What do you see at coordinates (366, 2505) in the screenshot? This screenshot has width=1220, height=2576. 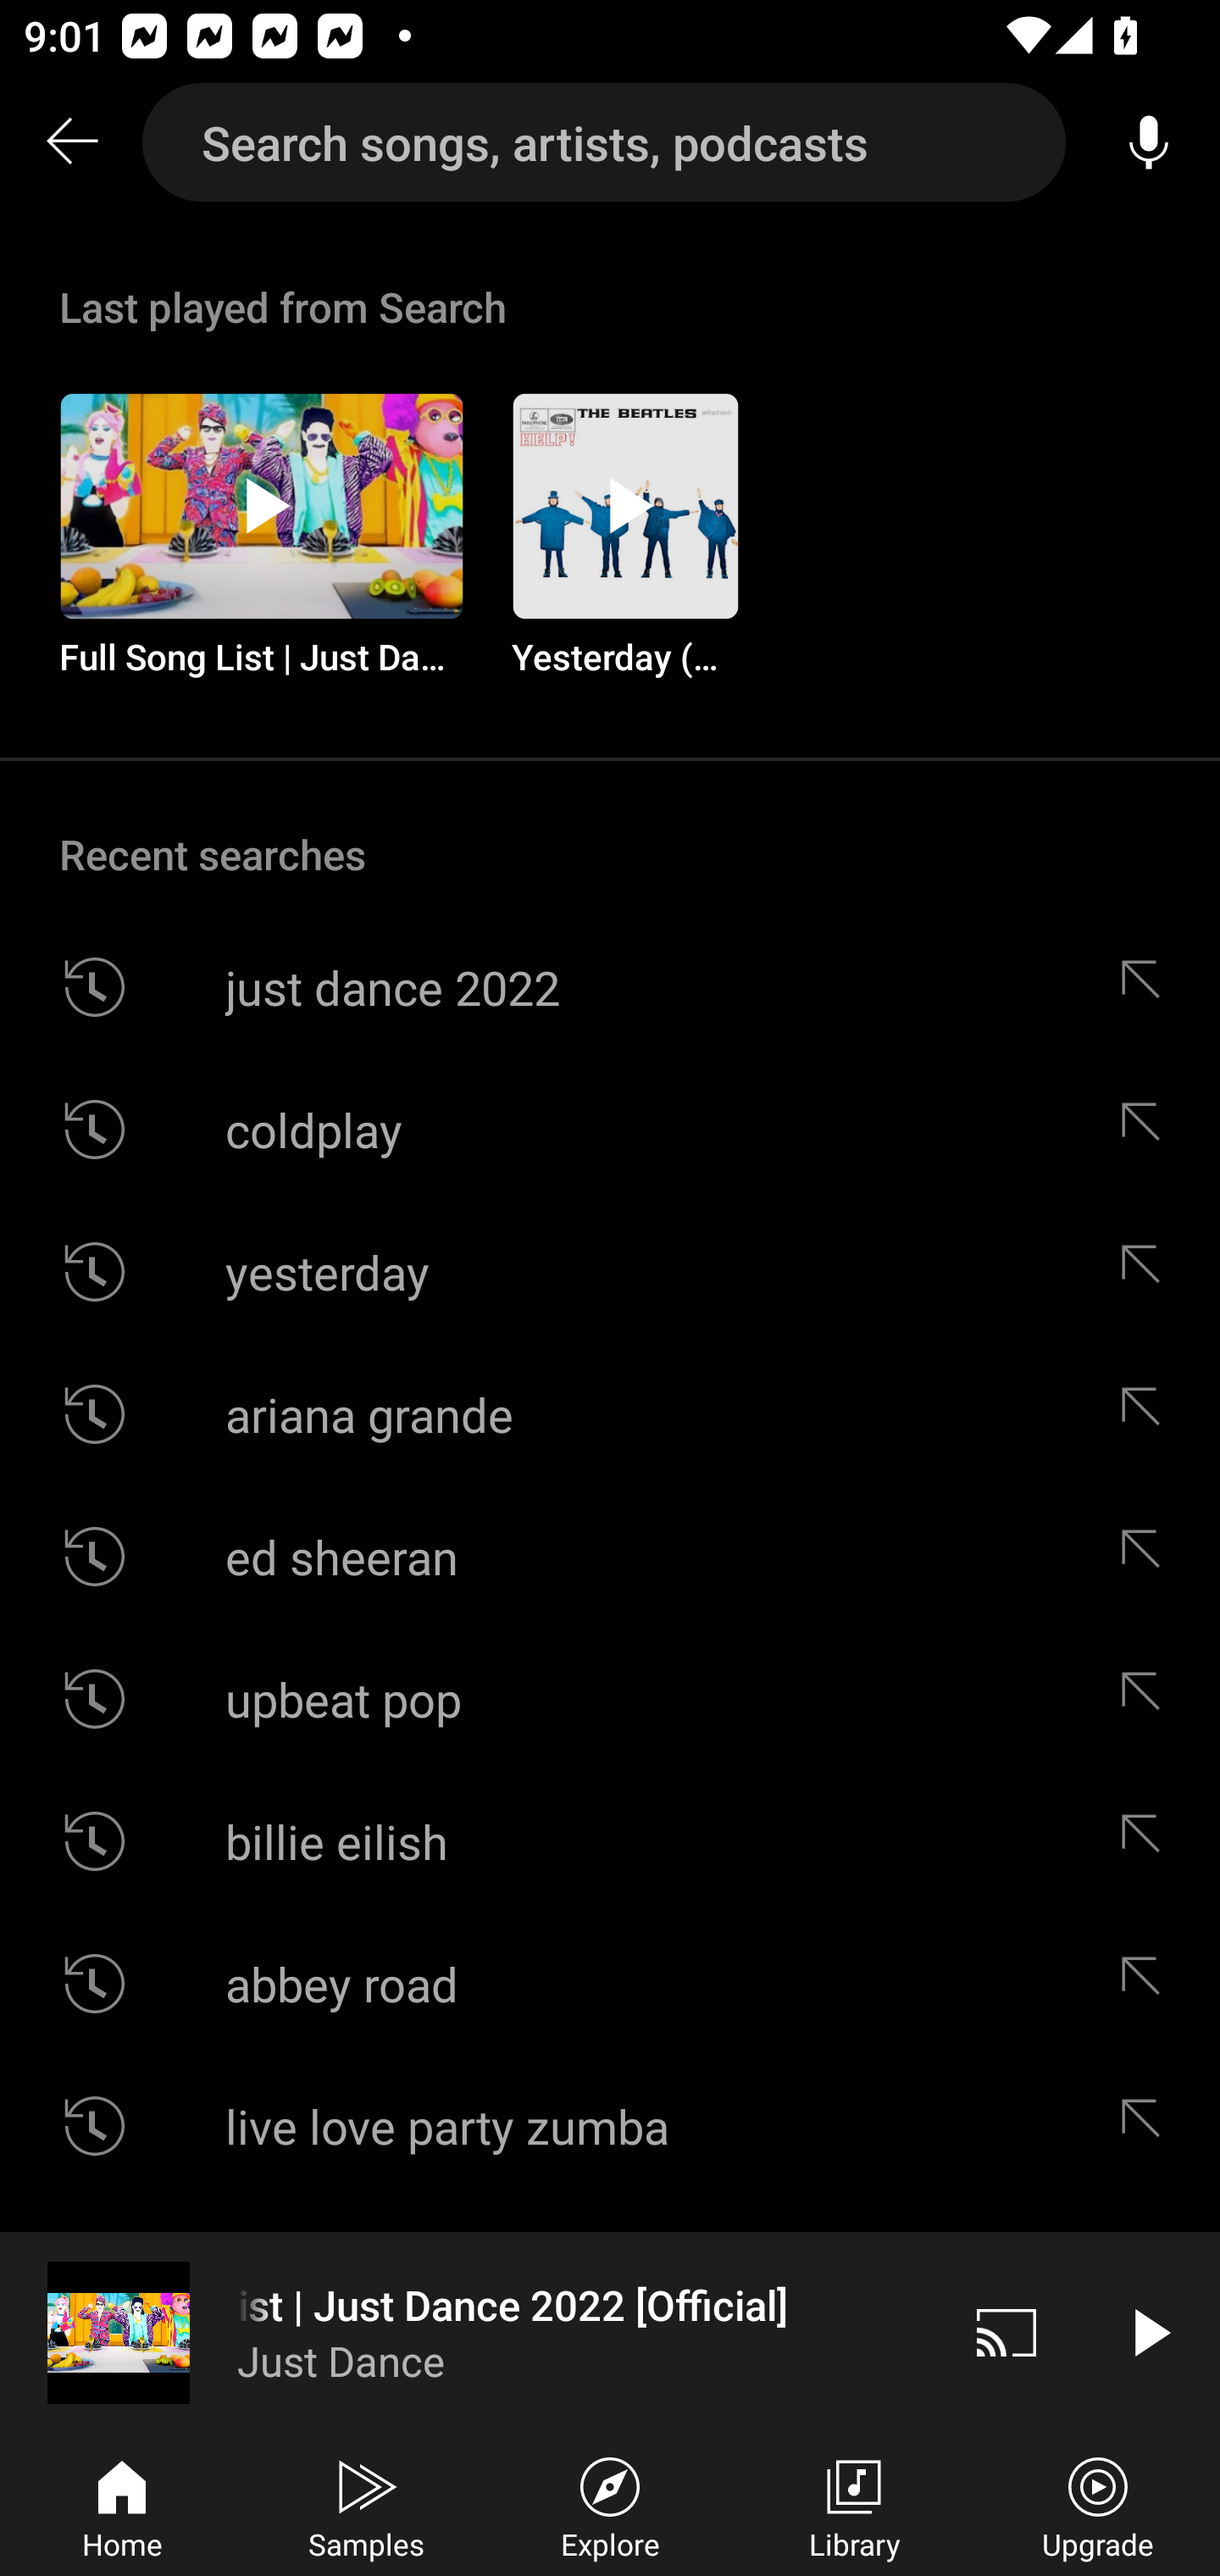 I see `Samples` at bounding box center [366, 2505].